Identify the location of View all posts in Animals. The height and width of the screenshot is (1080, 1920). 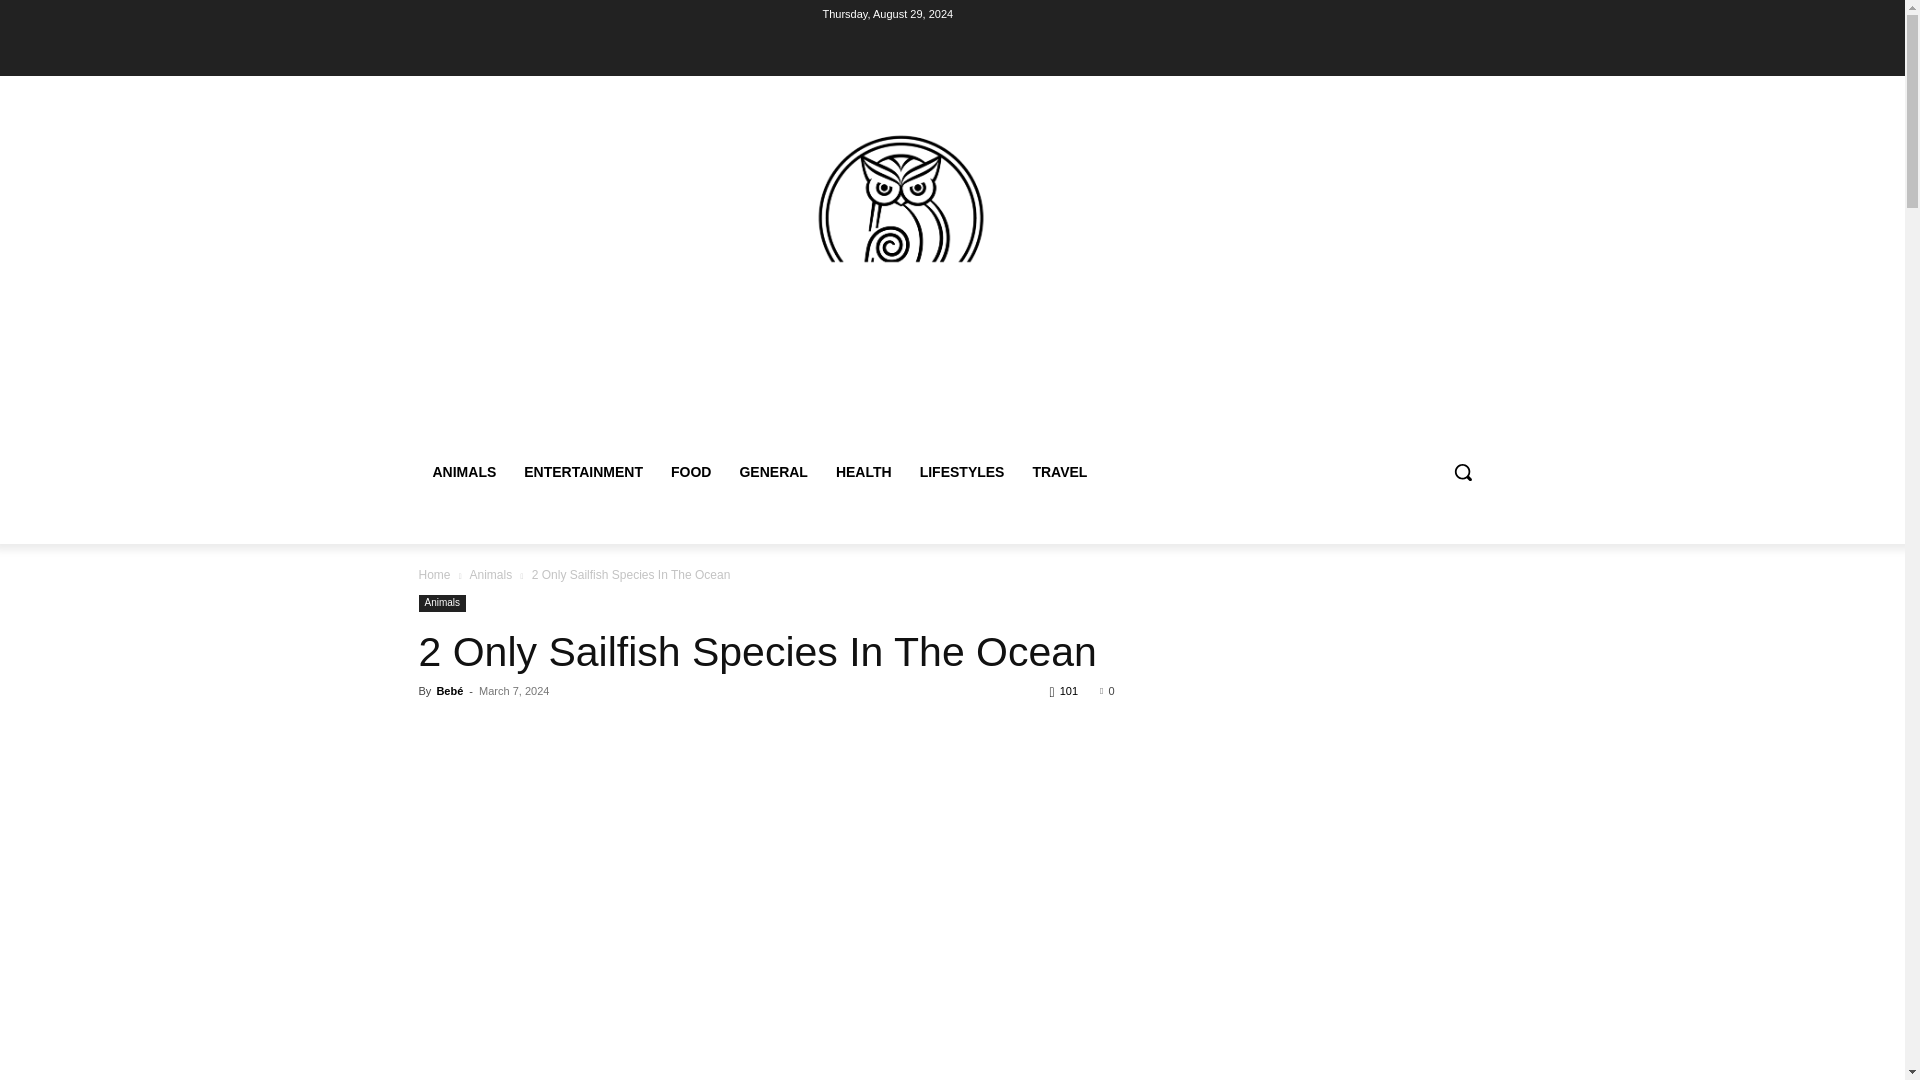
(490, 575).